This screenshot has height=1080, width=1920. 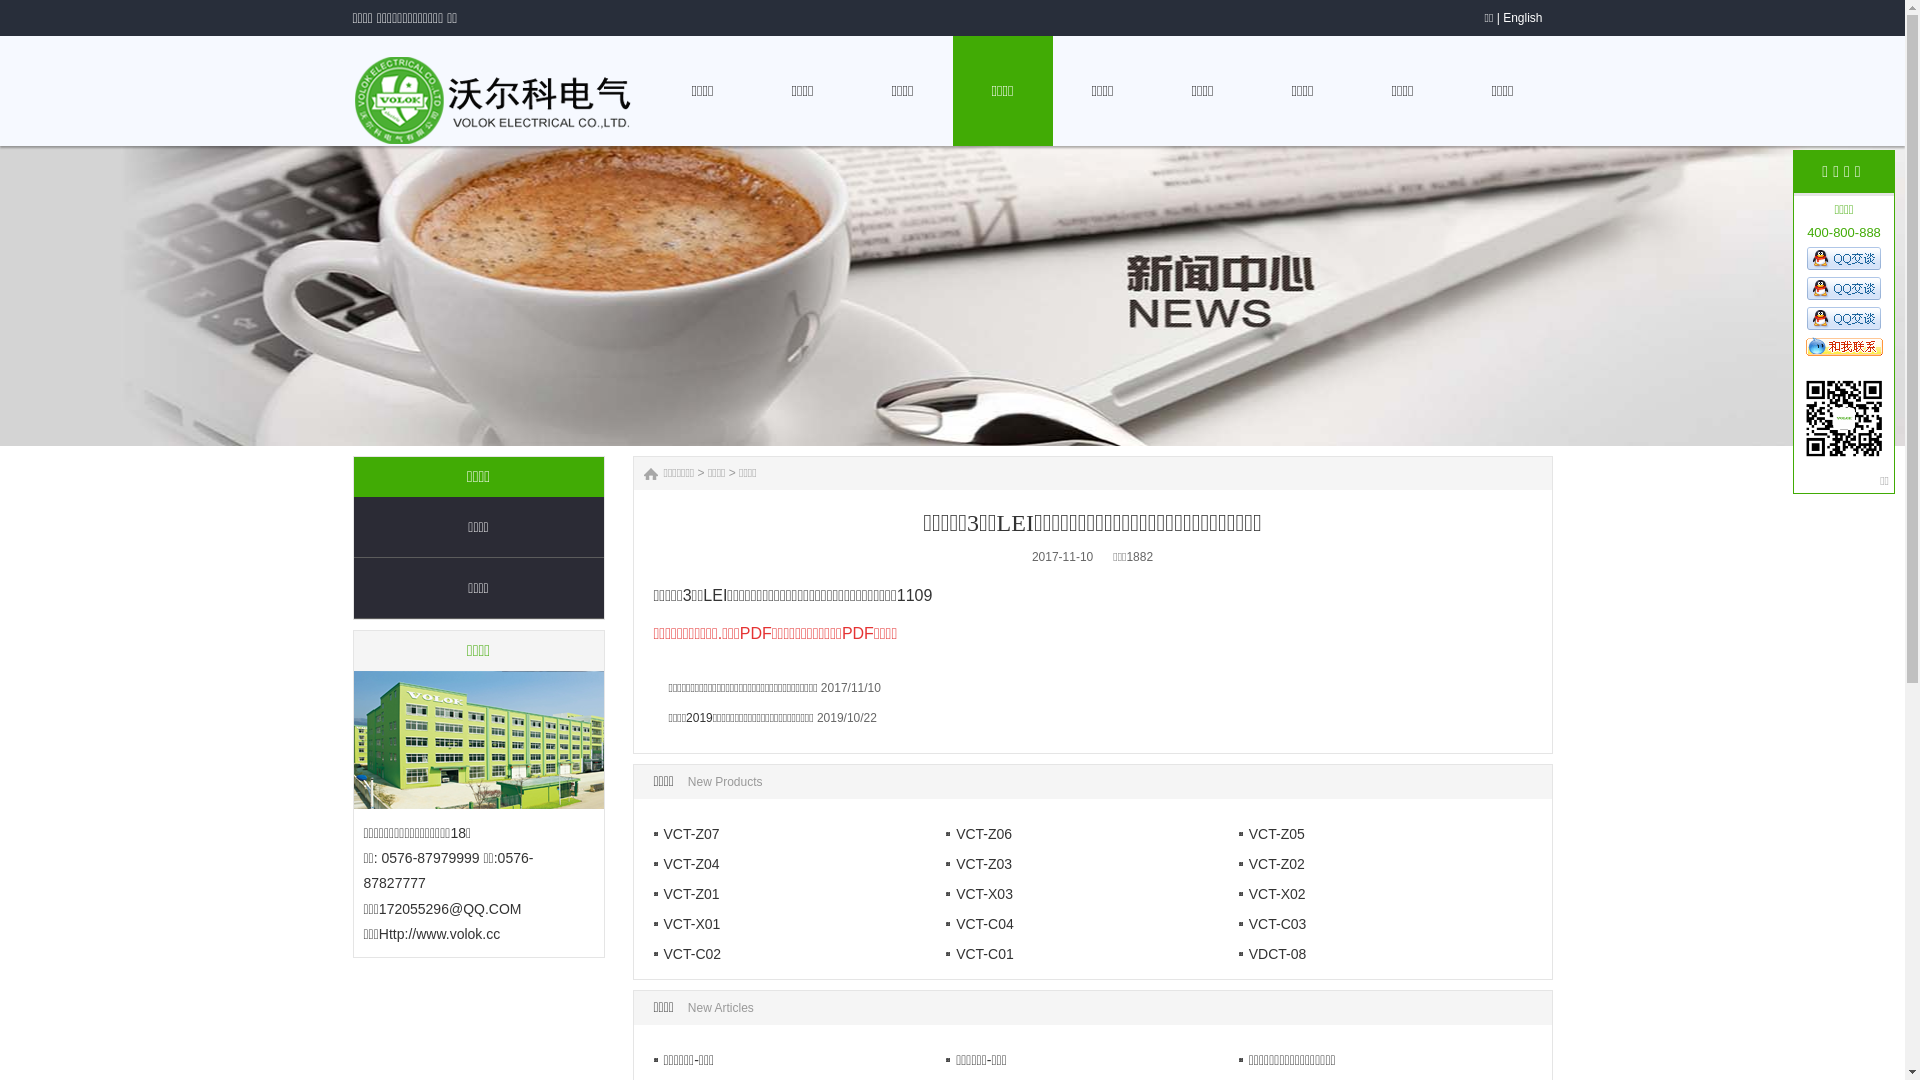 What do you see at coordinates (980, 954) in the screenshot?
I see `VCT-C01` at bounding box center [980, 954].